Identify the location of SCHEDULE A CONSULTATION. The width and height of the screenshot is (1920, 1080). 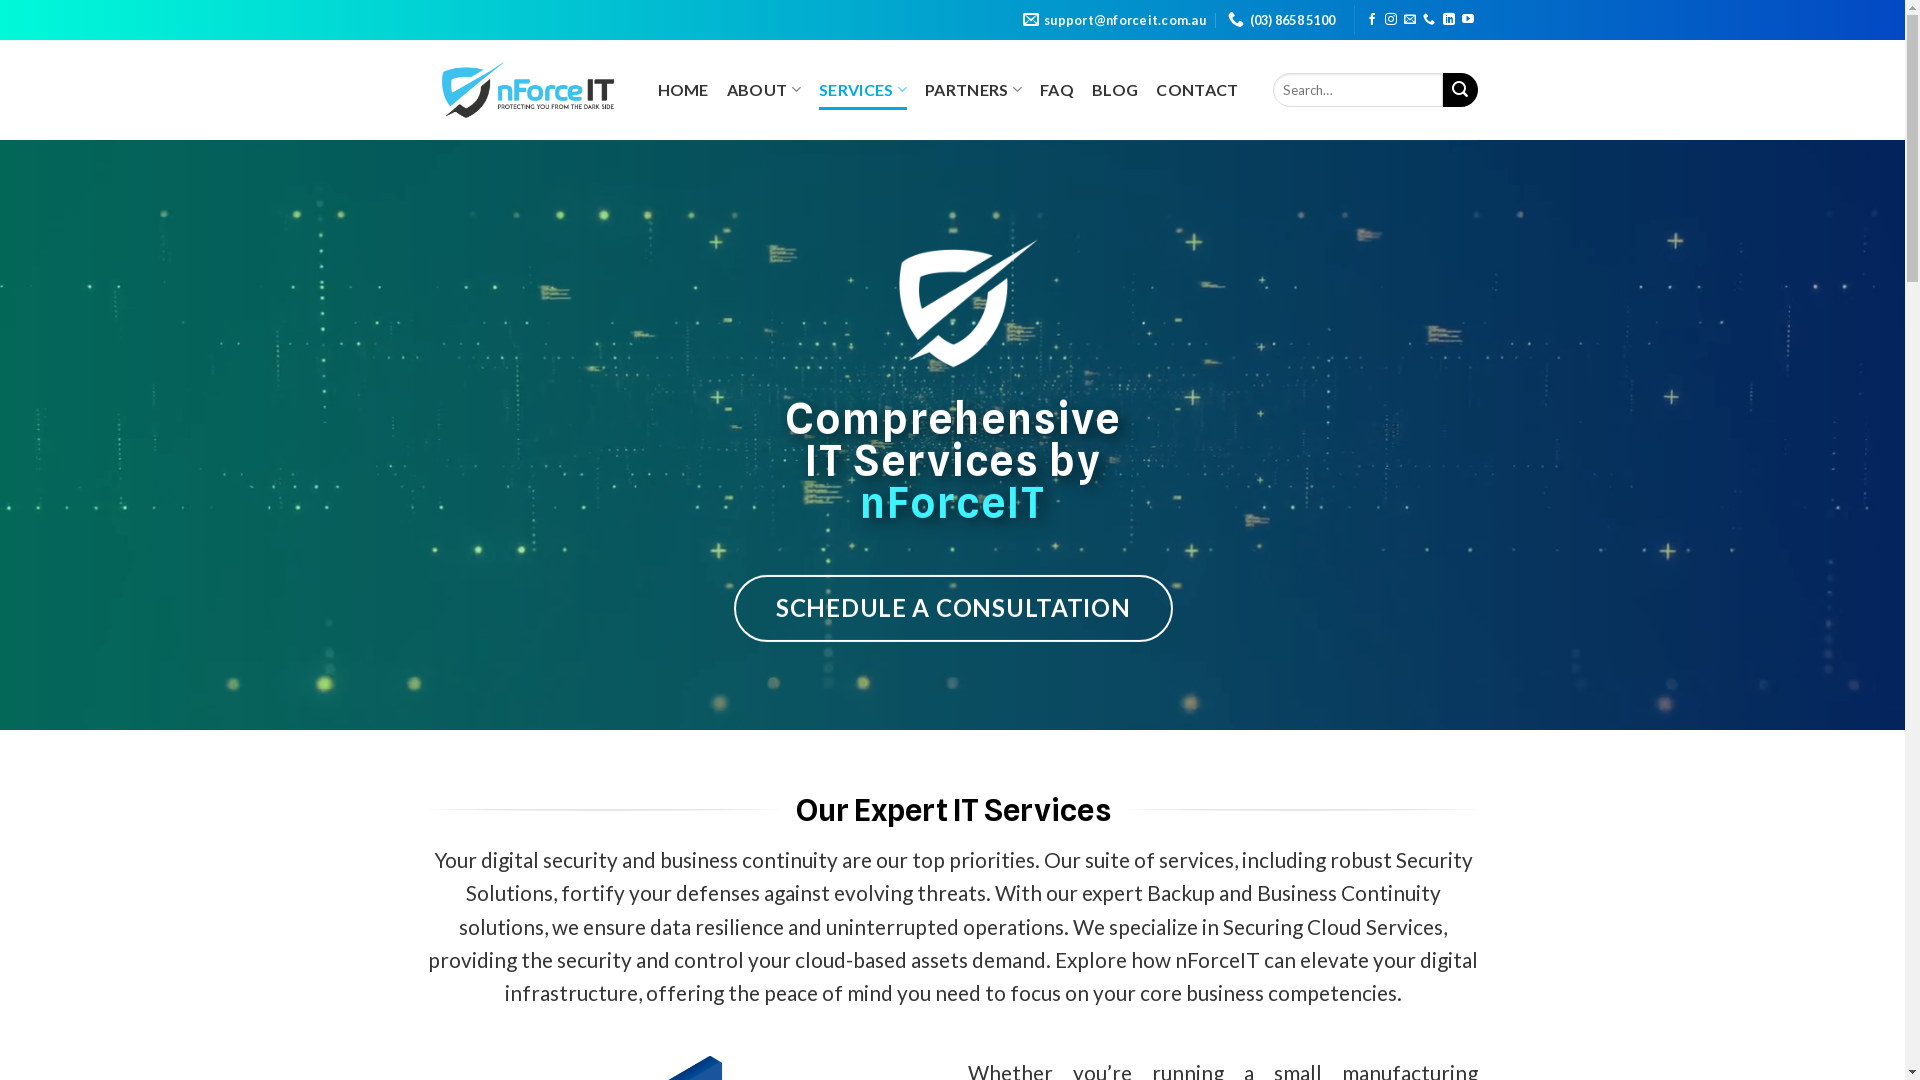
(952, 608).